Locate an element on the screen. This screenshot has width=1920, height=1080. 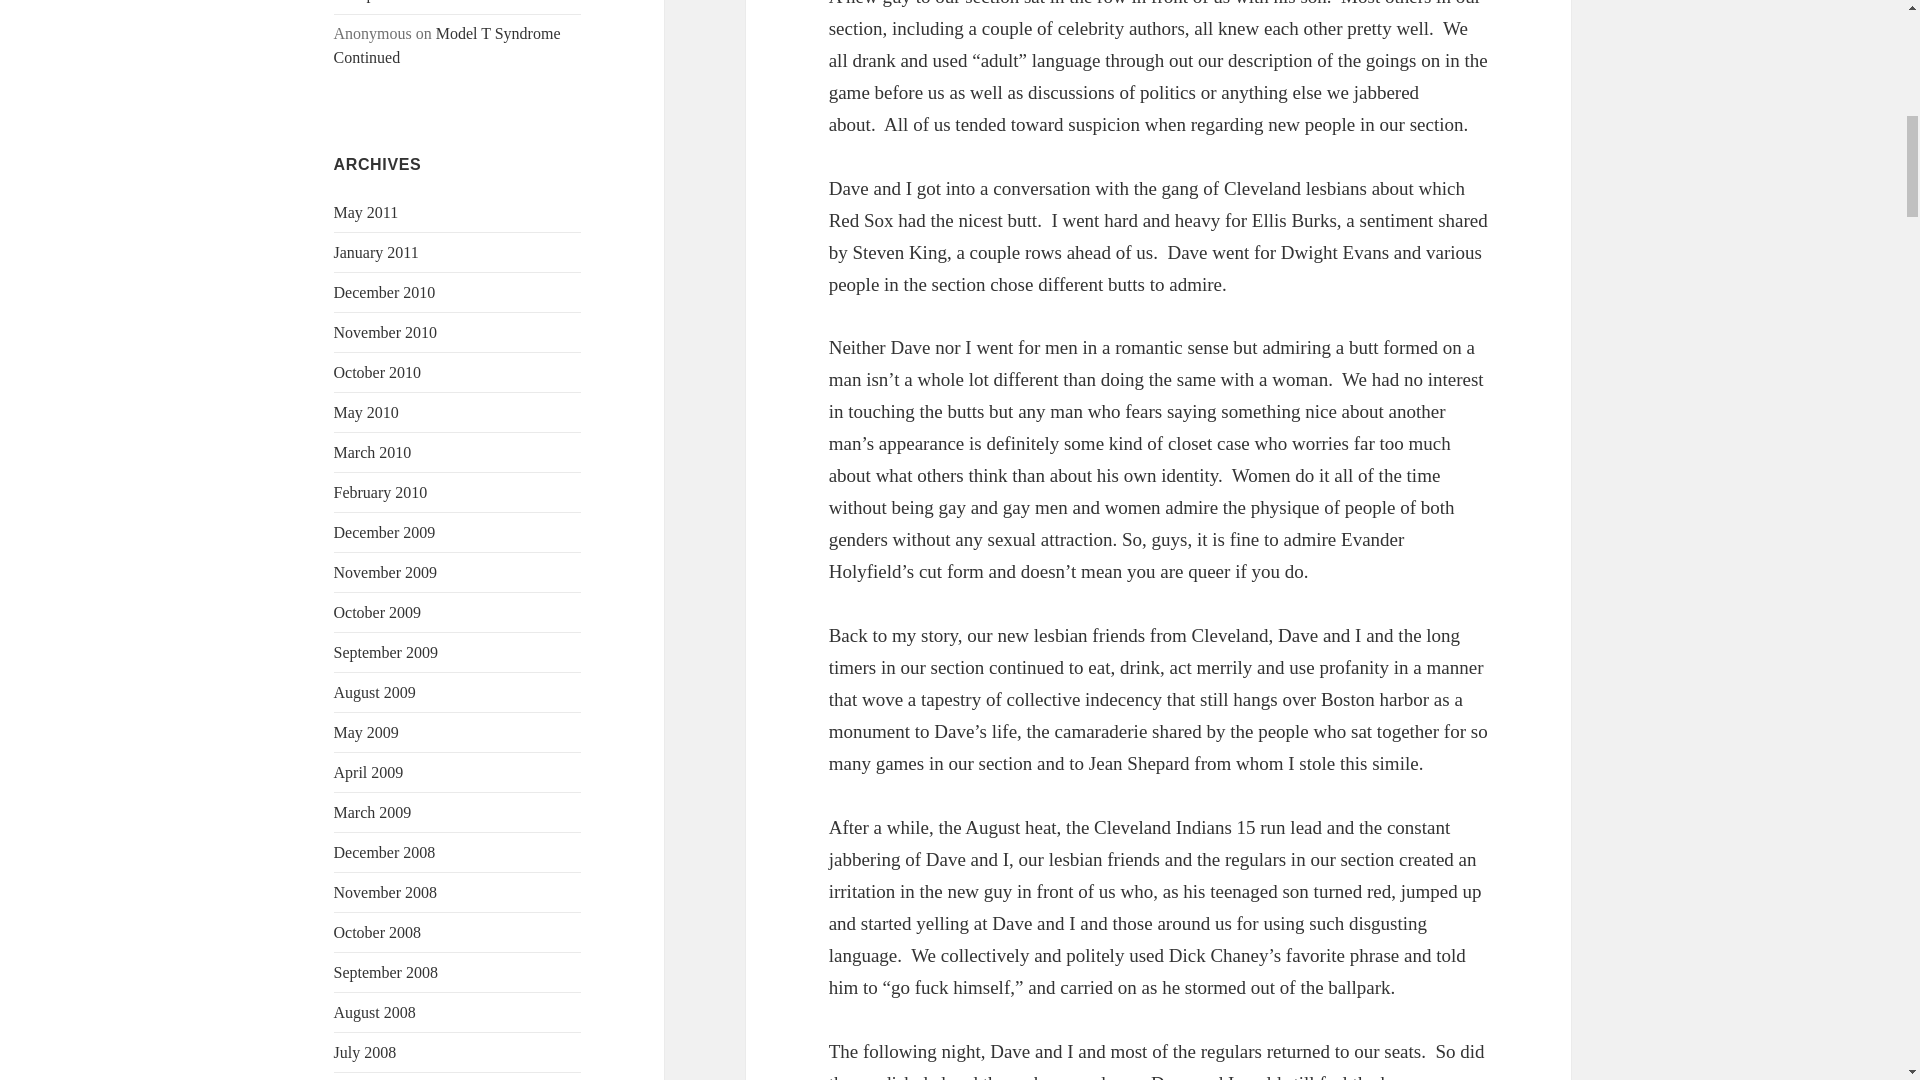
Model T Syndrome Continued is located at coordinates (447, 44).